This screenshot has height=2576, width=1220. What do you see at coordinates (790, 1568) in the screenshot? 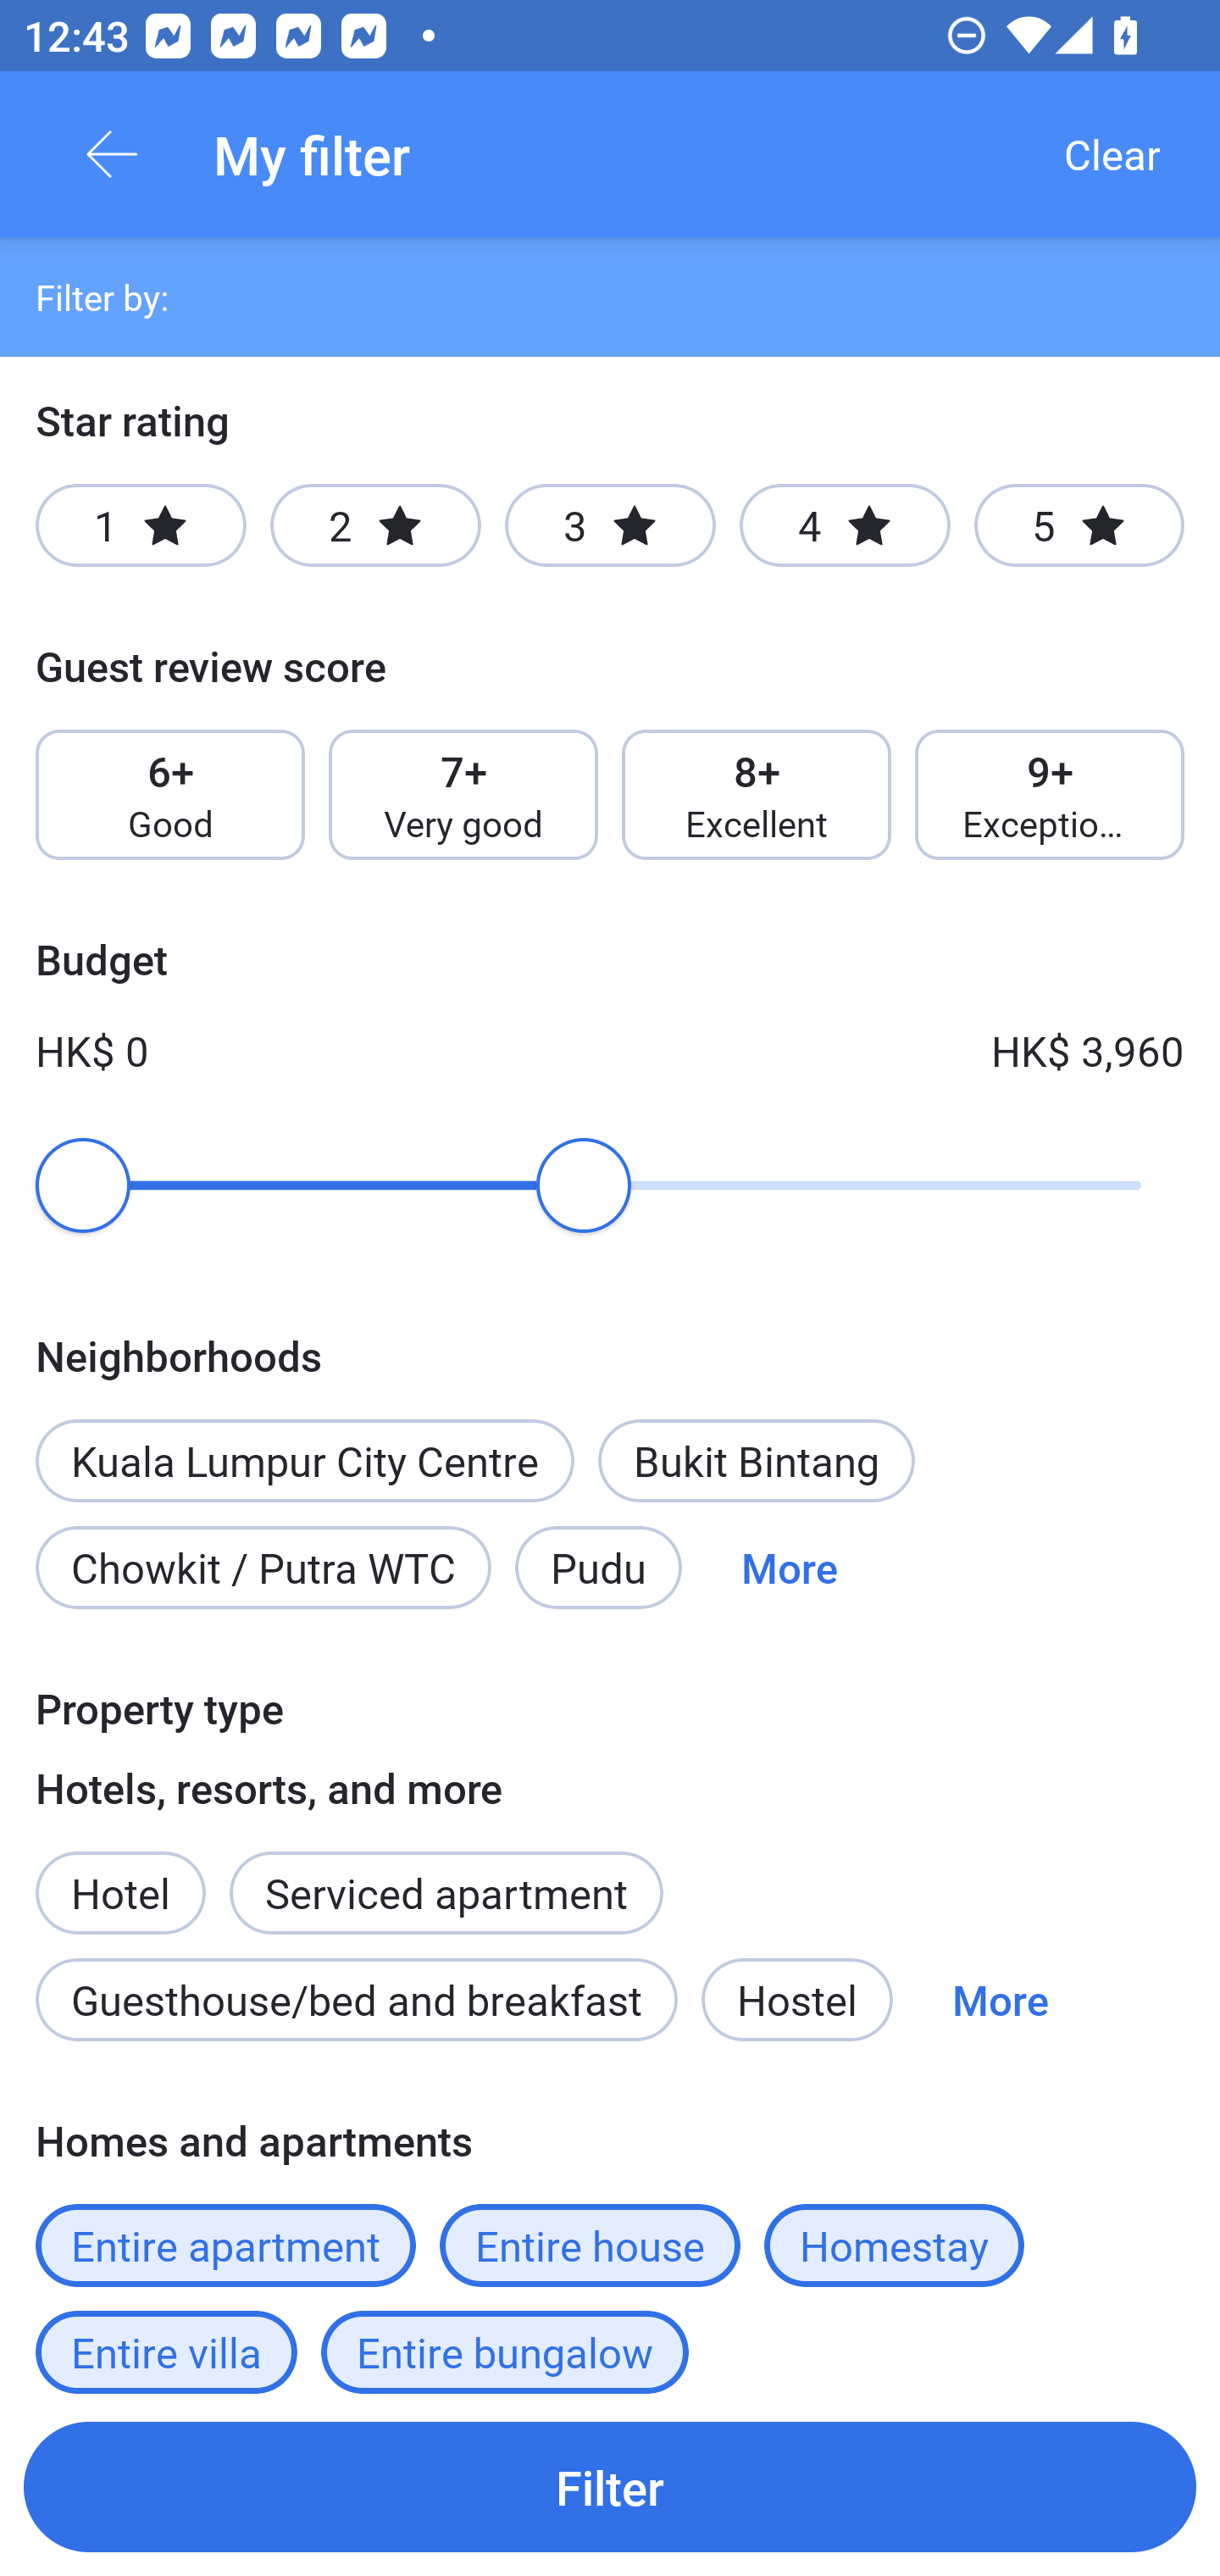
I see `More` at bounding box center [790, 1568].